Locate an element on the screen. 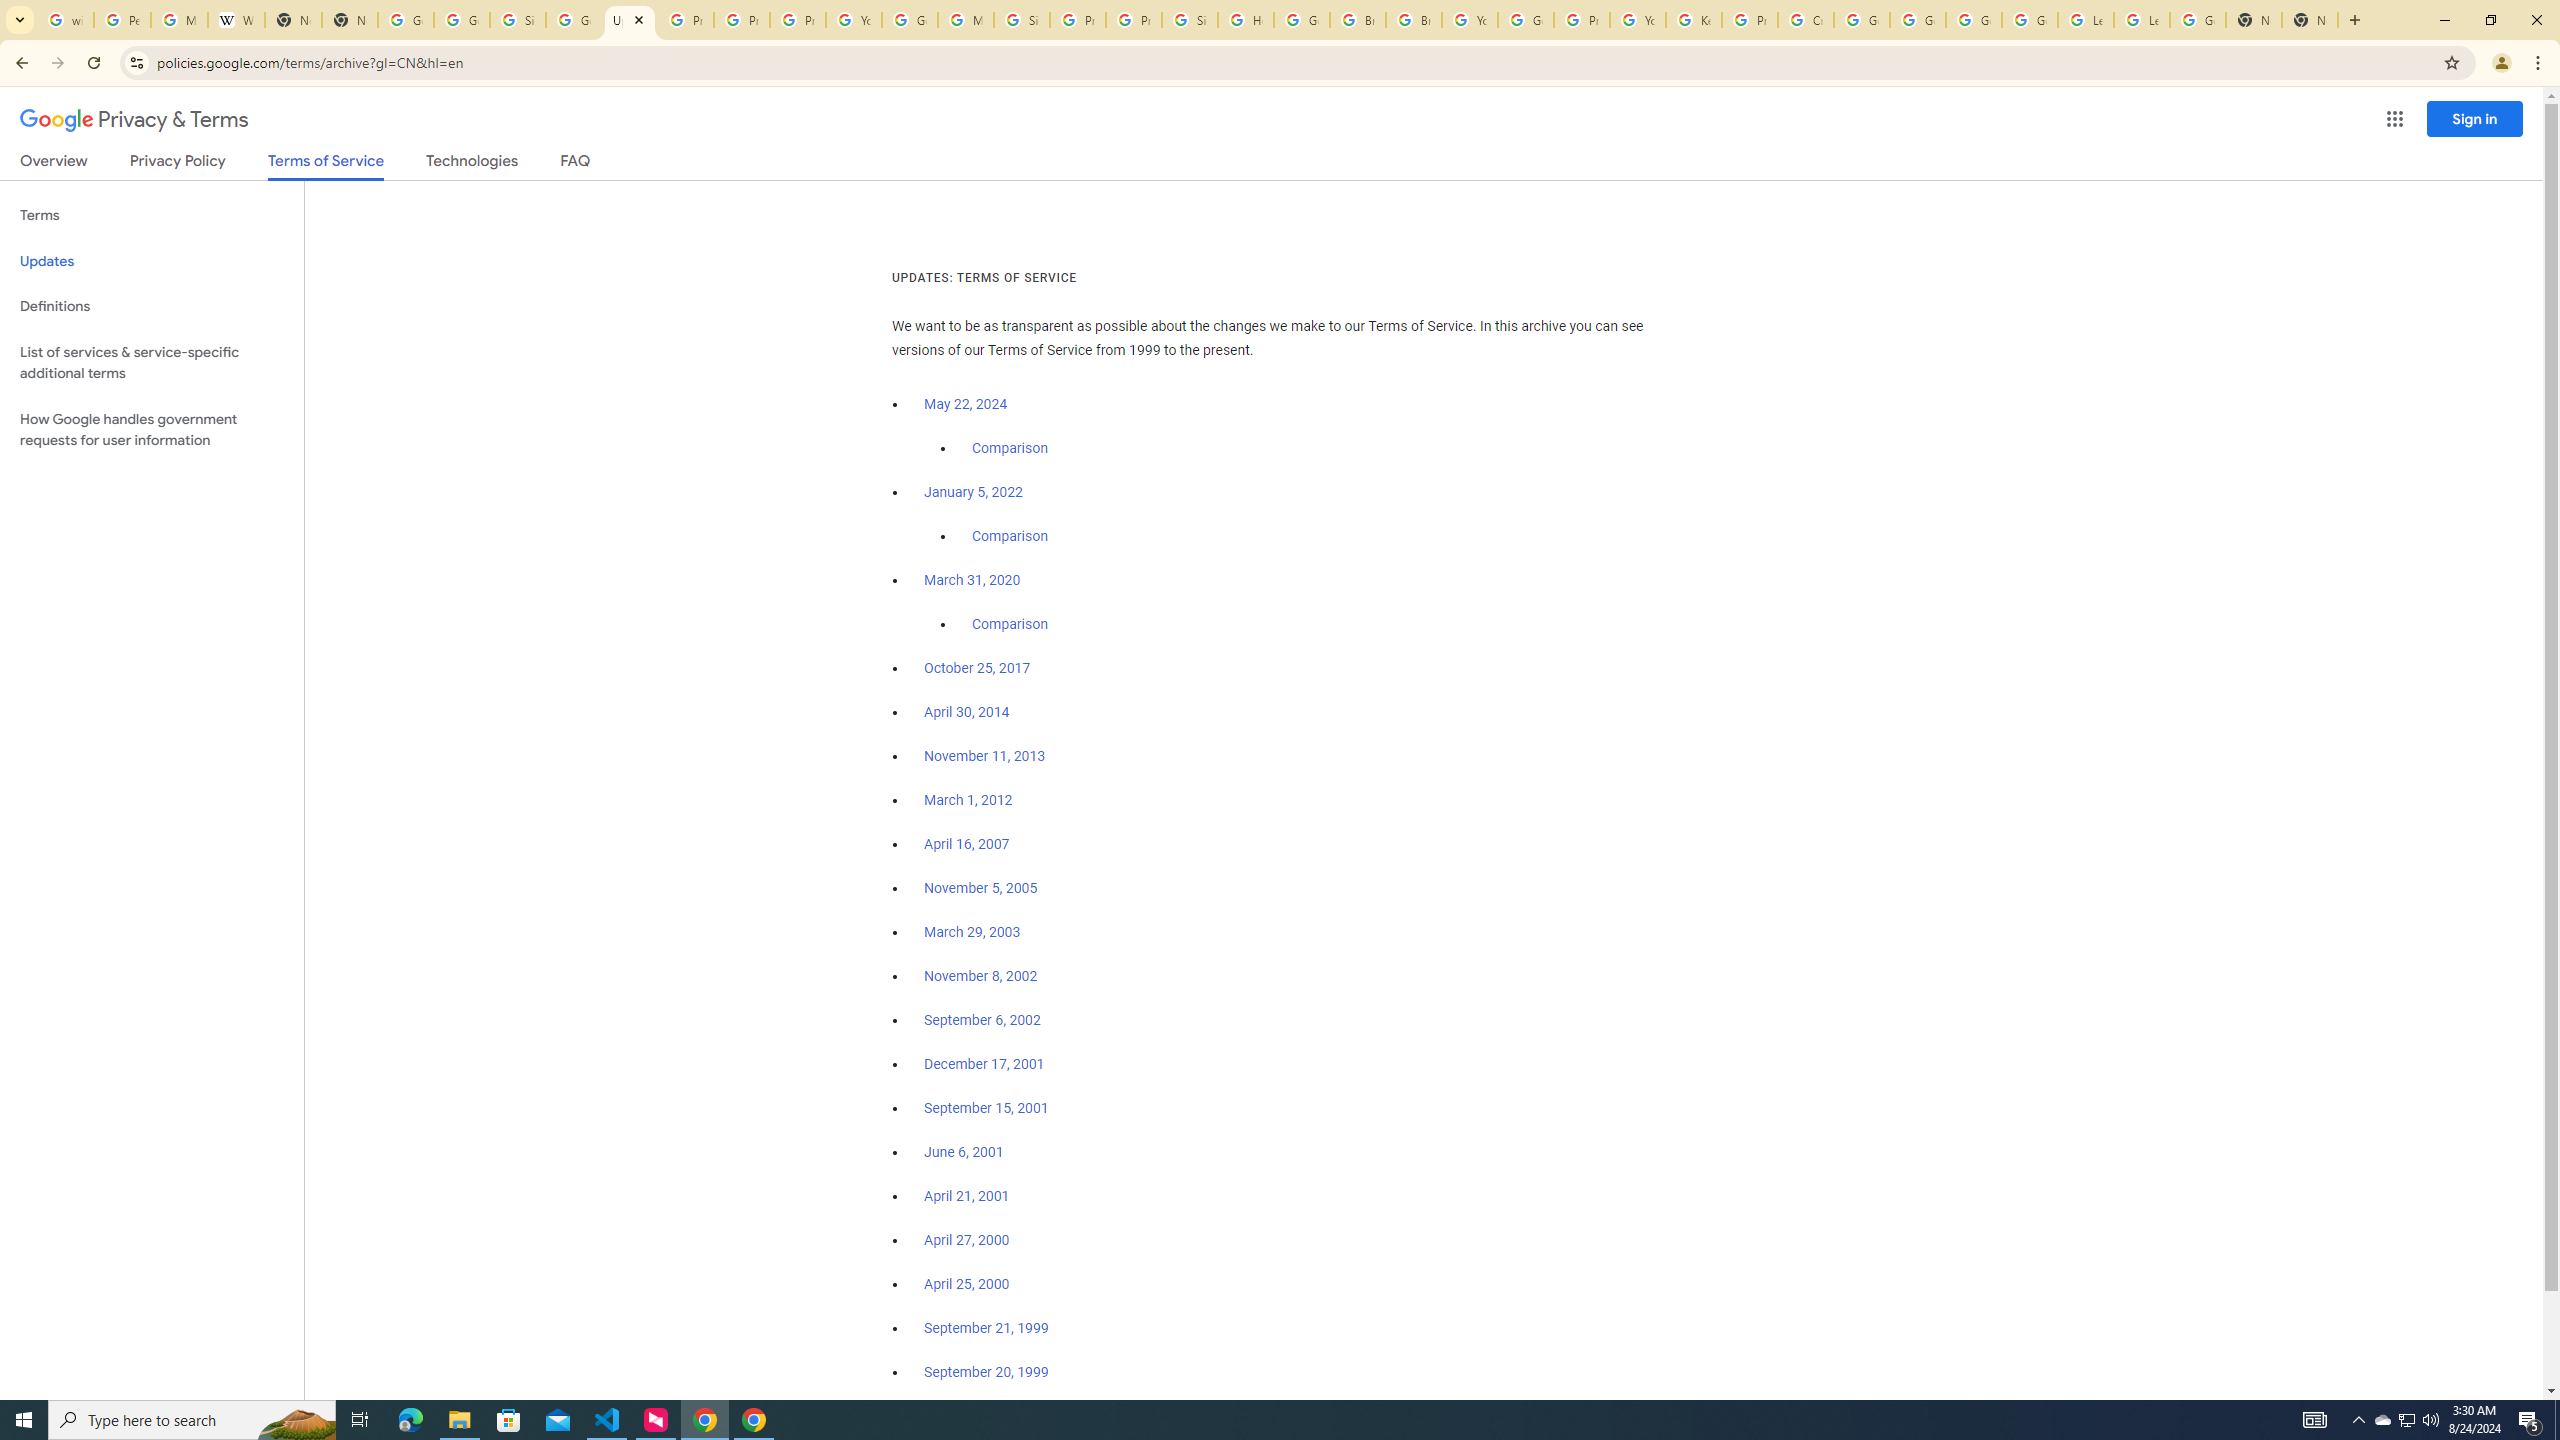 This screenshot has height=1440, width=2560. January 5, 2022 is located at coordinates (974, 492).